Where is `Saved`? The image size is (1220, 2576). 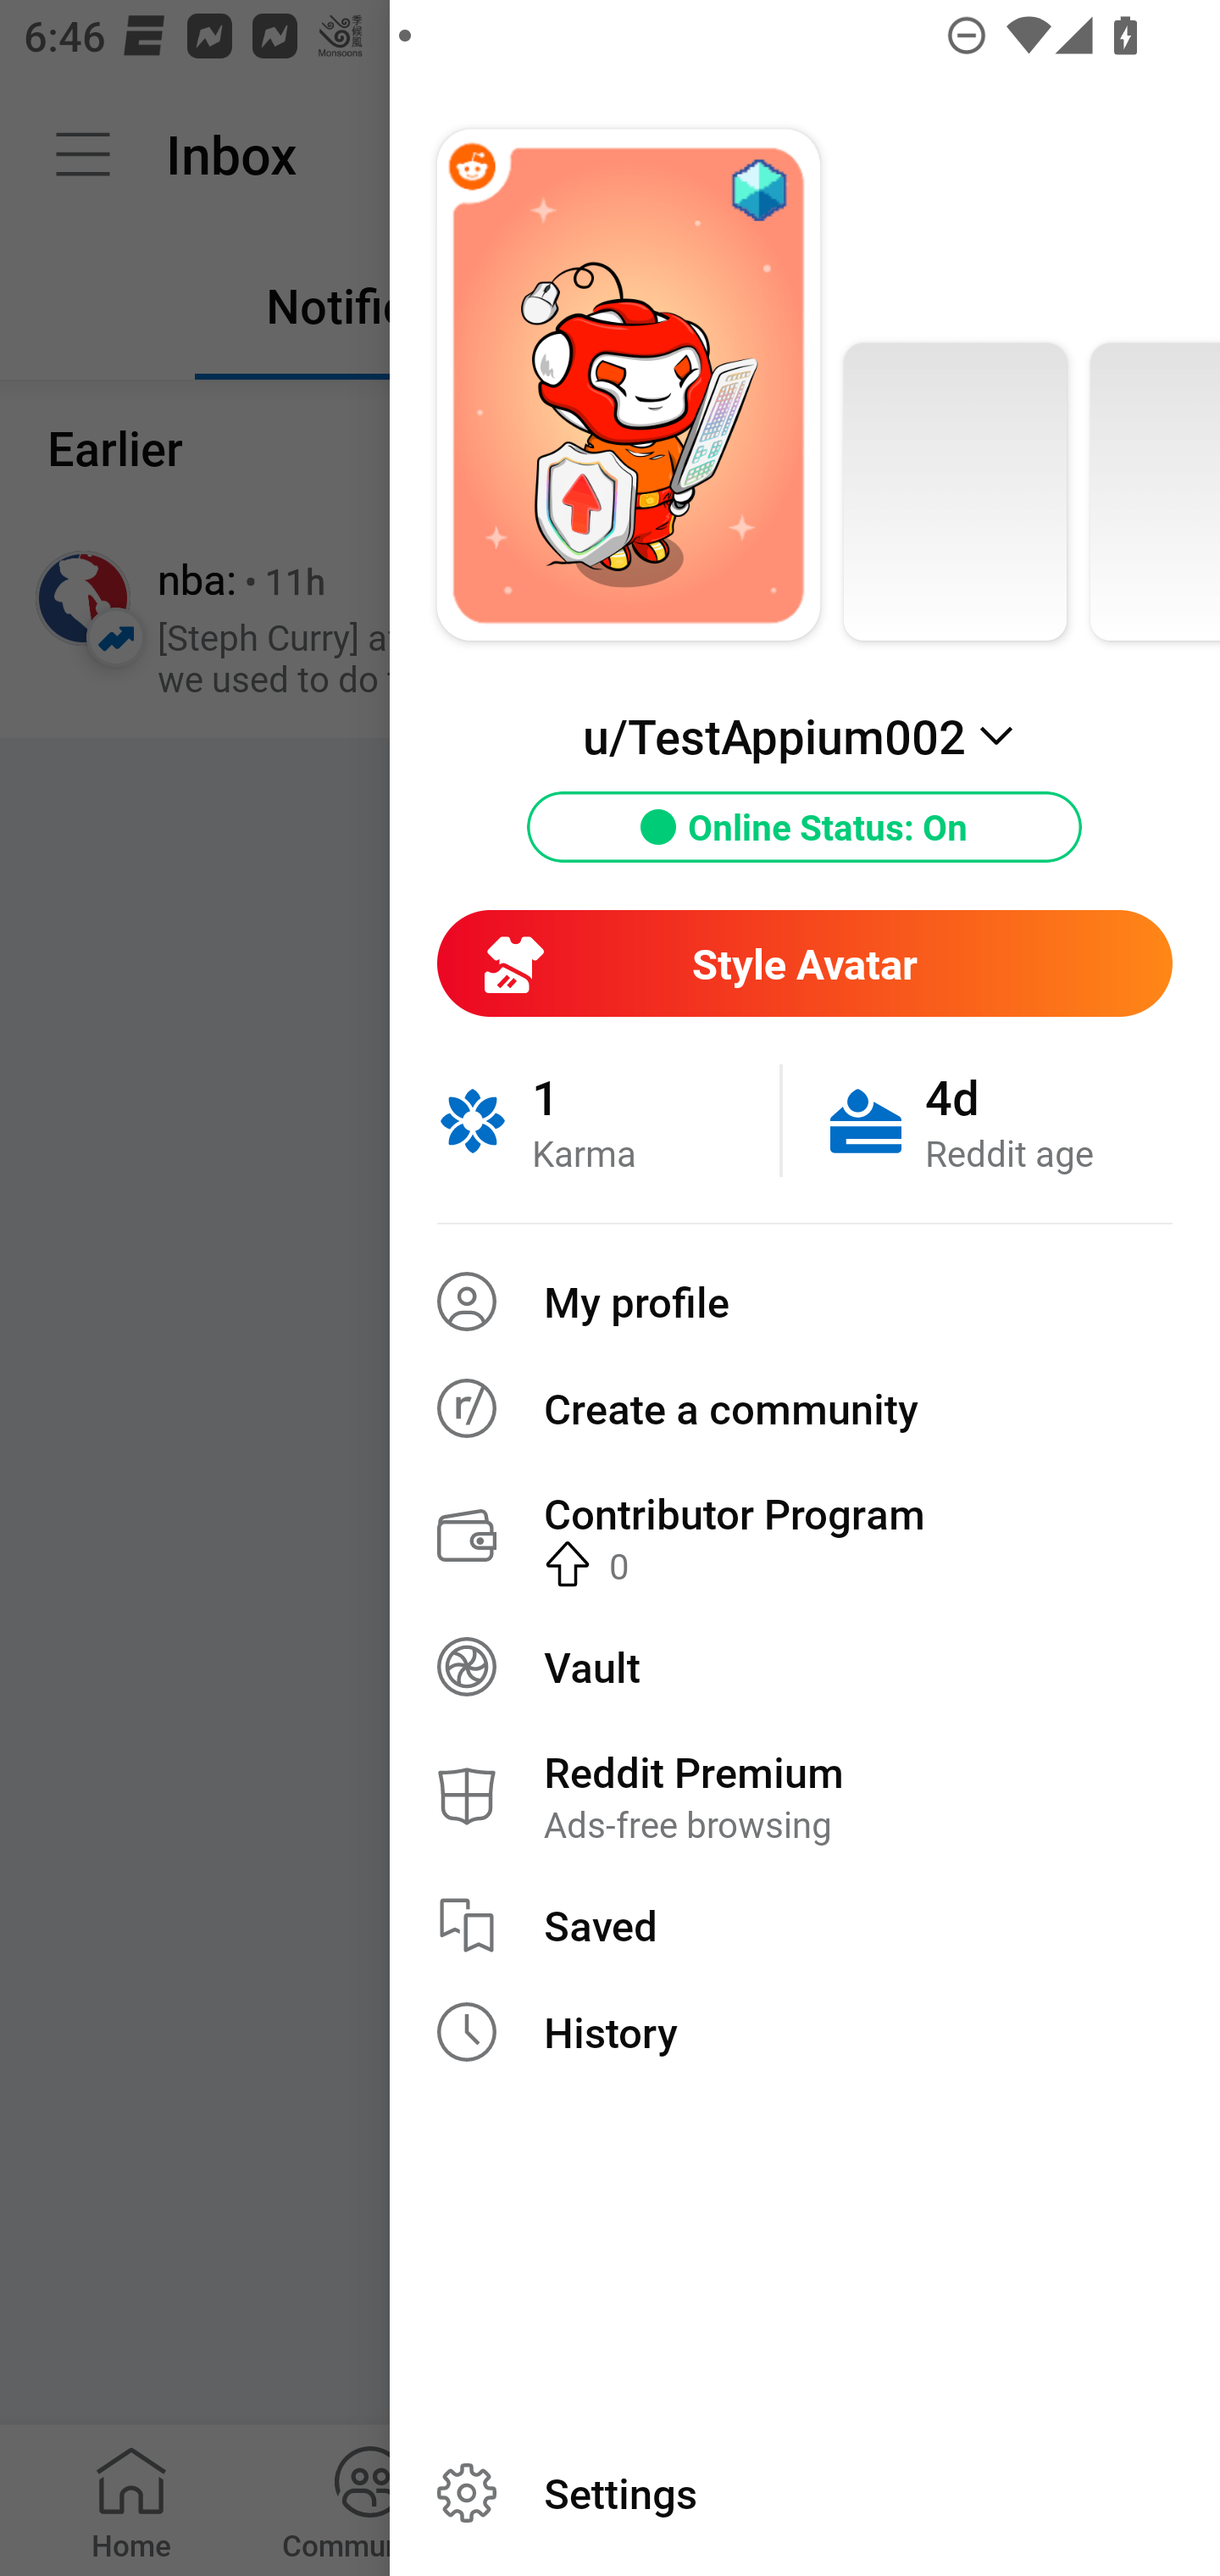
Saved is located at coordinates (805, 1925).